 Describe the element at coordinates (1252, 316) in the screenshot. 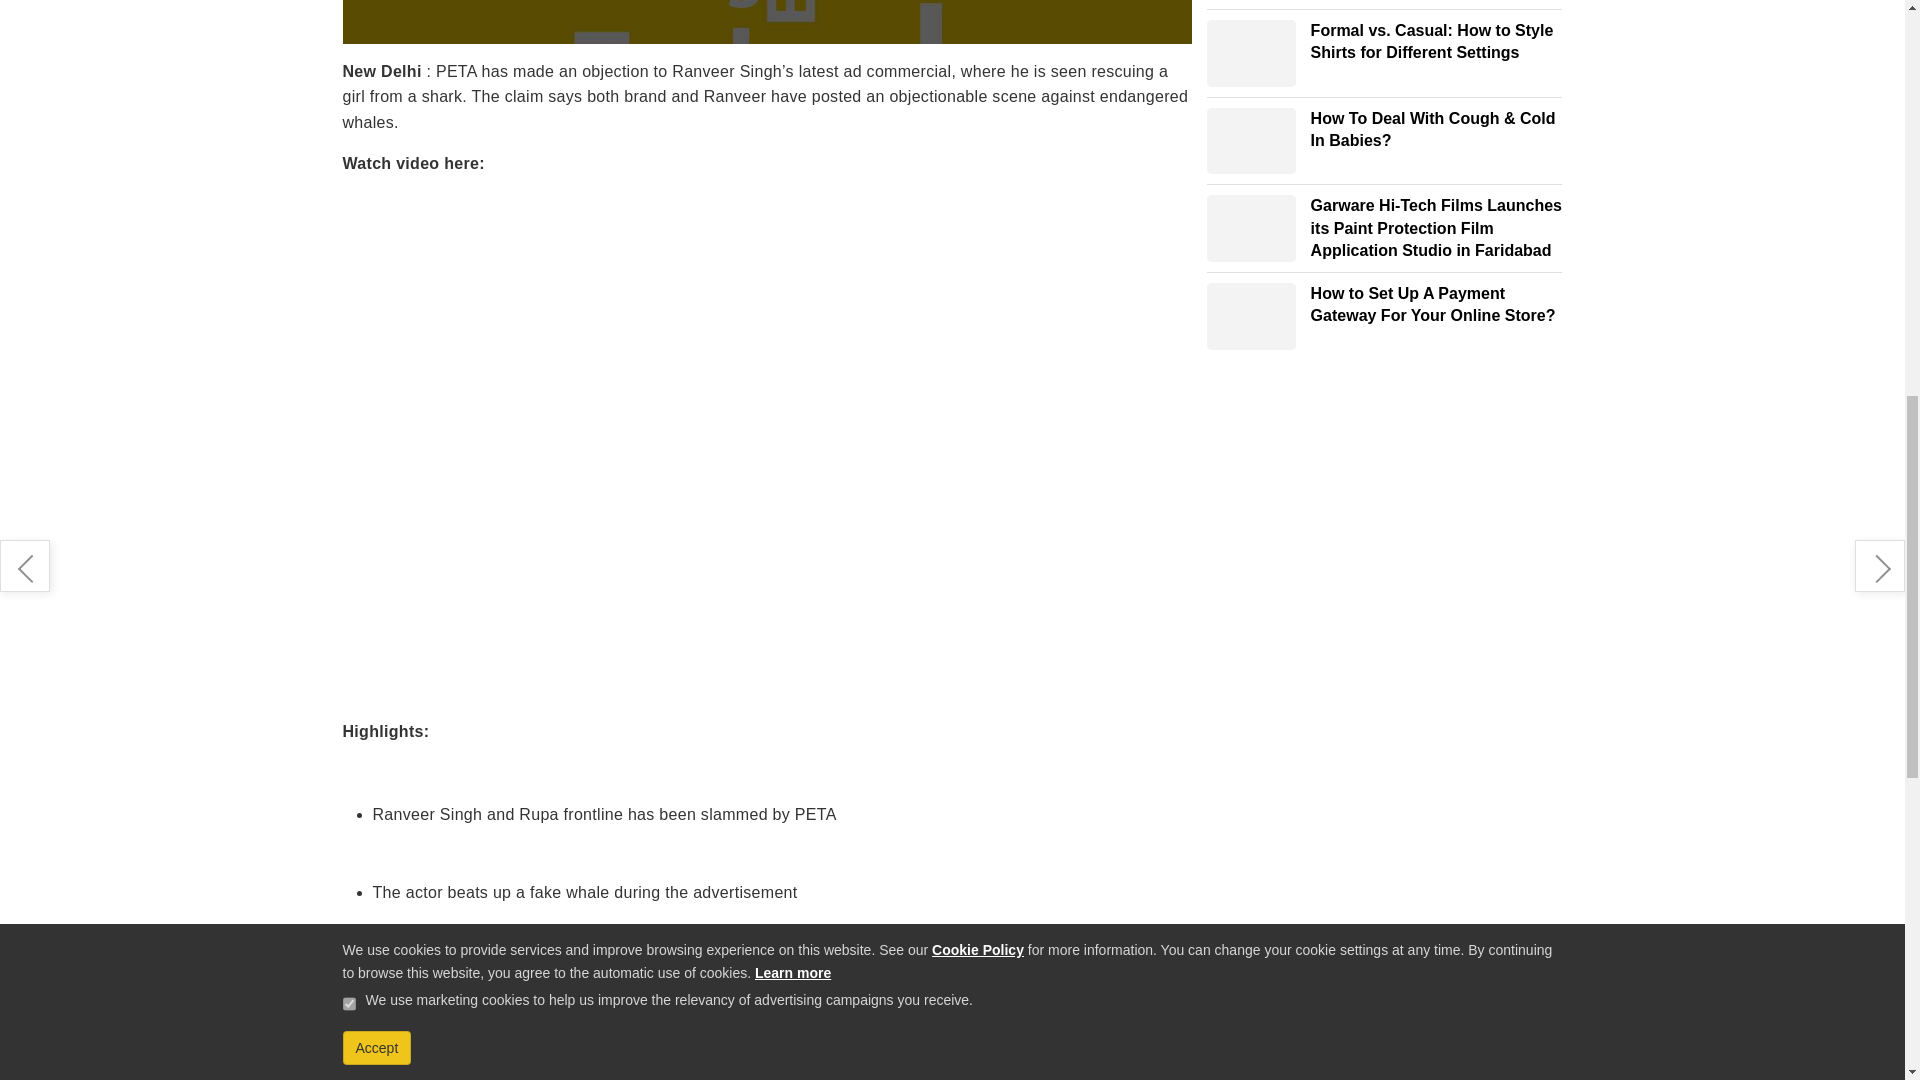

I see `How to Set Up A Payment Gateway For Your Online Store?` at that location.